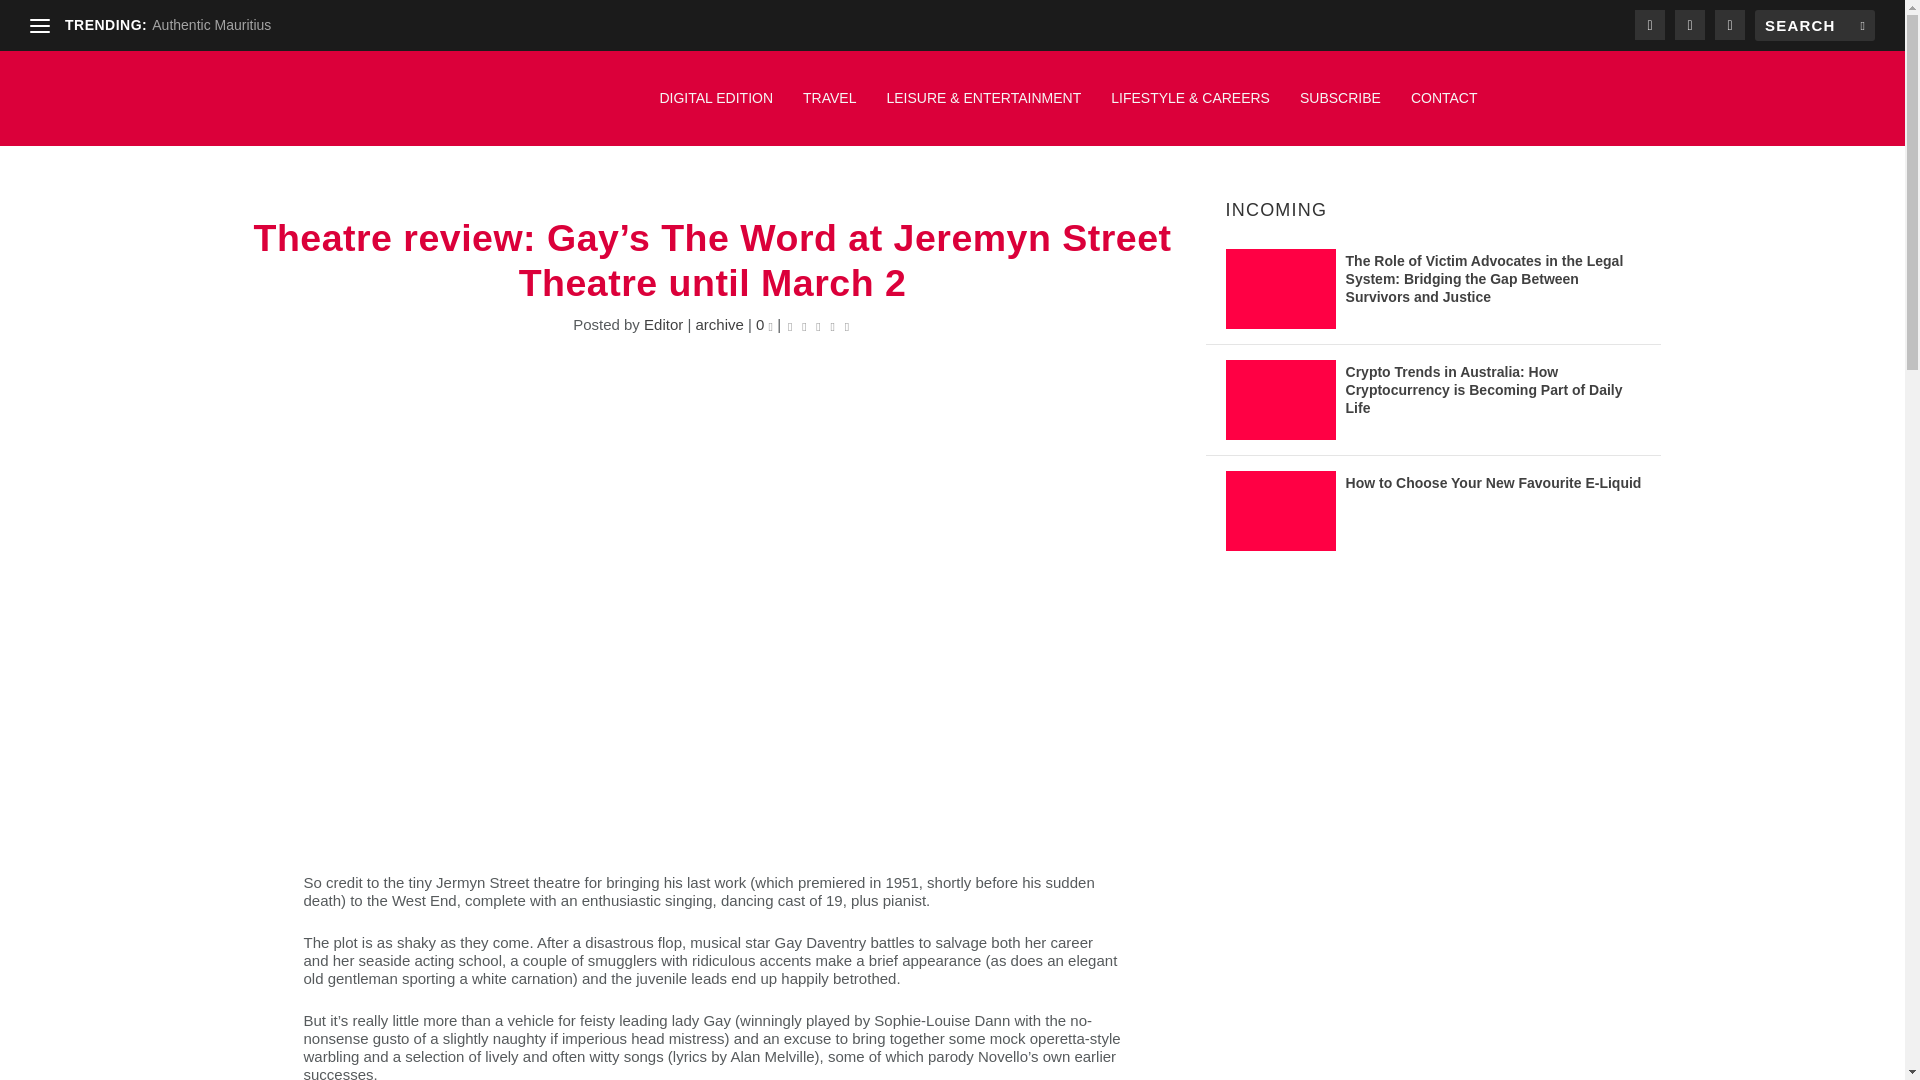 The width and height of the screenshot is (1920, 1080). Describe the element at coordinates (1340, 108) in the screenshot. I see `SUBSCRIBE` at that location.